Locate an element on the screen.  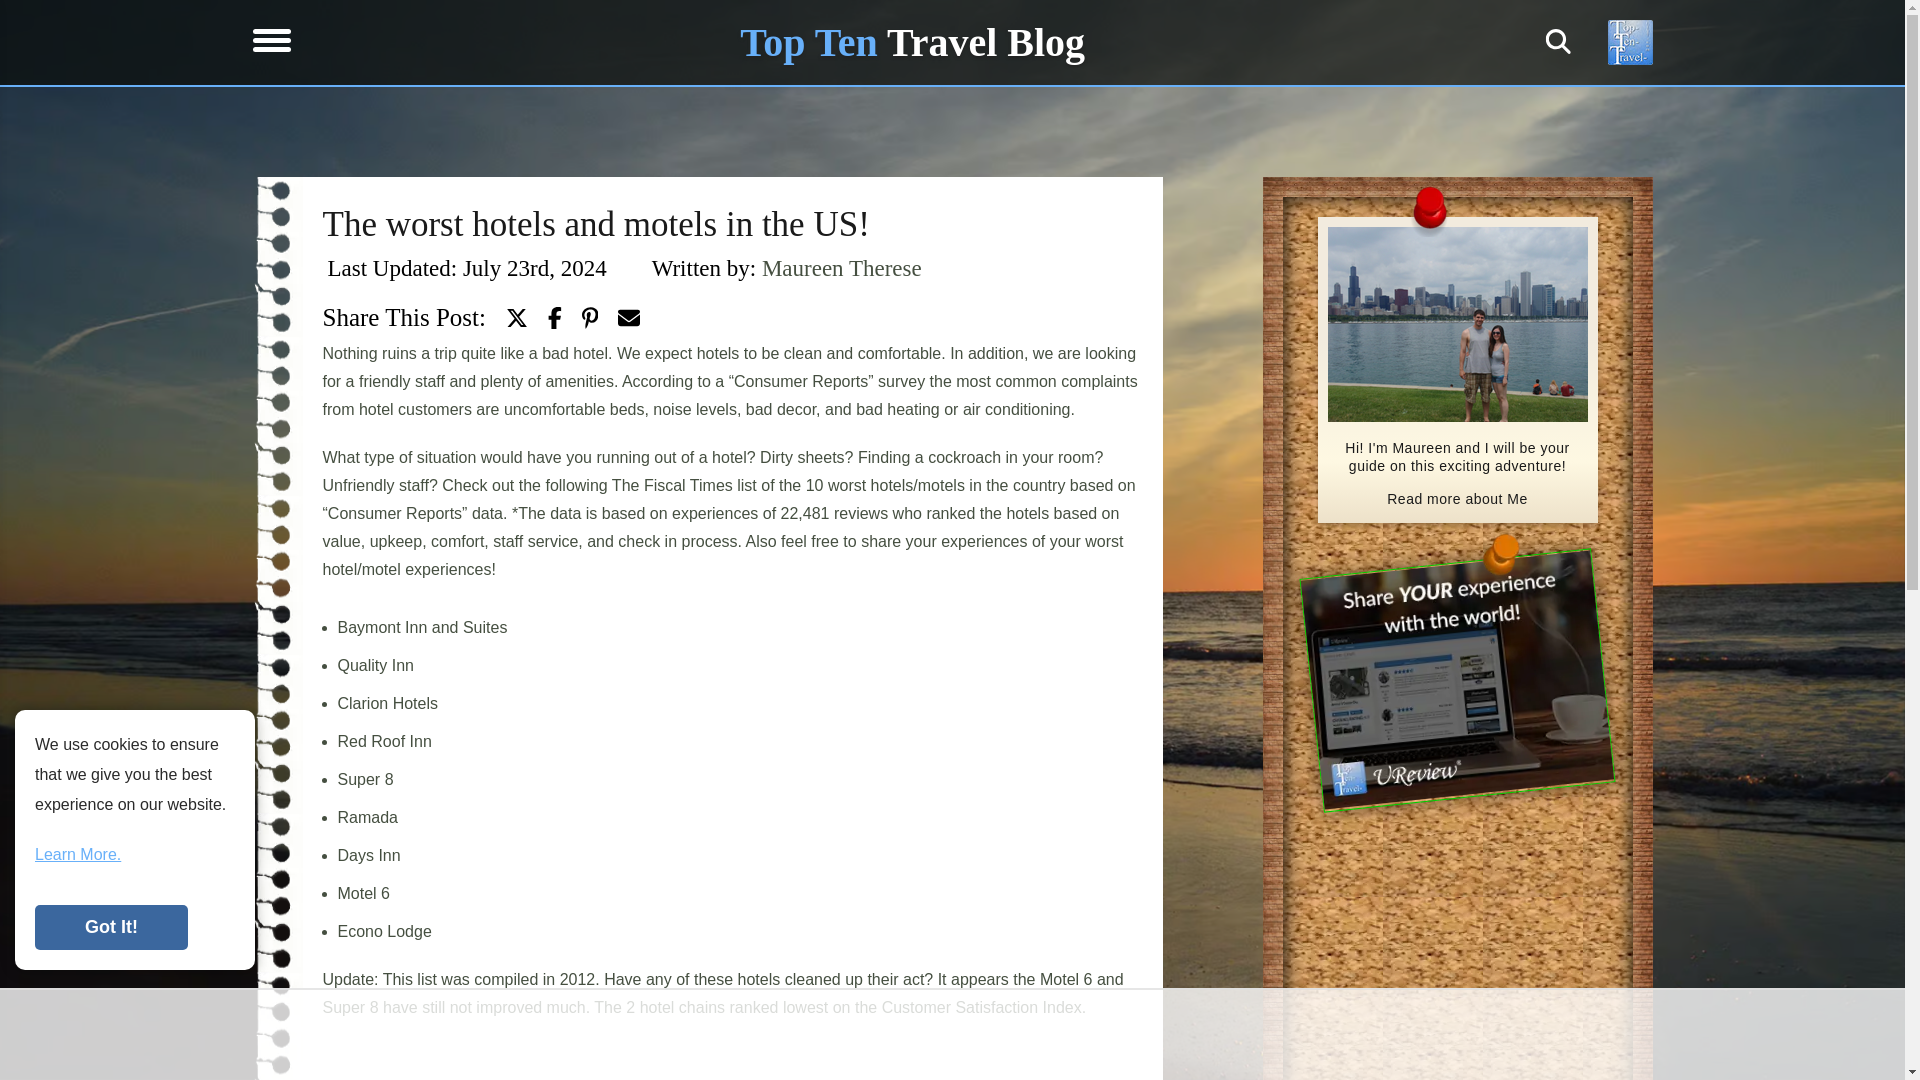
search Top Ten Travel Blog is located at coordinates (1558, 42).